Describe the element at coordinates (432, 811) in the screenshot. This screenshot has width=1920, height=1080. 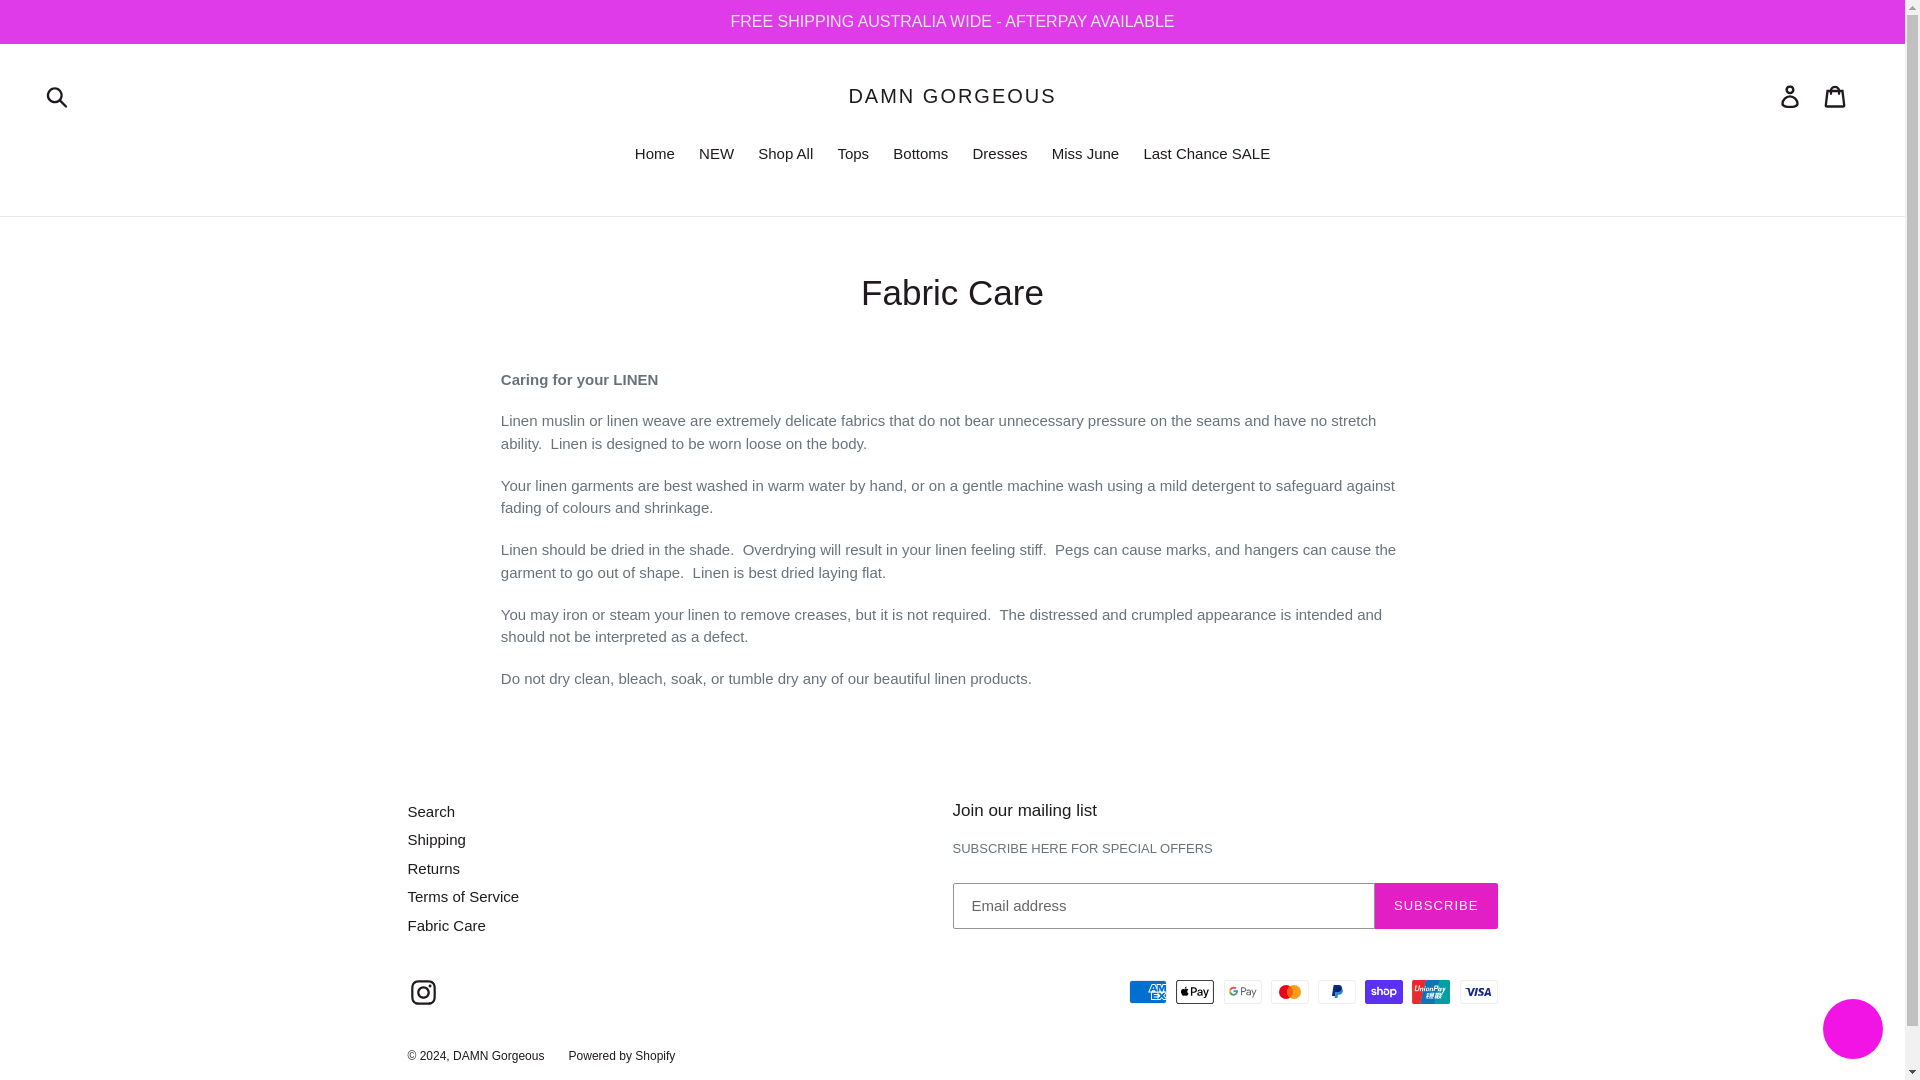
I see `Search` at that location.